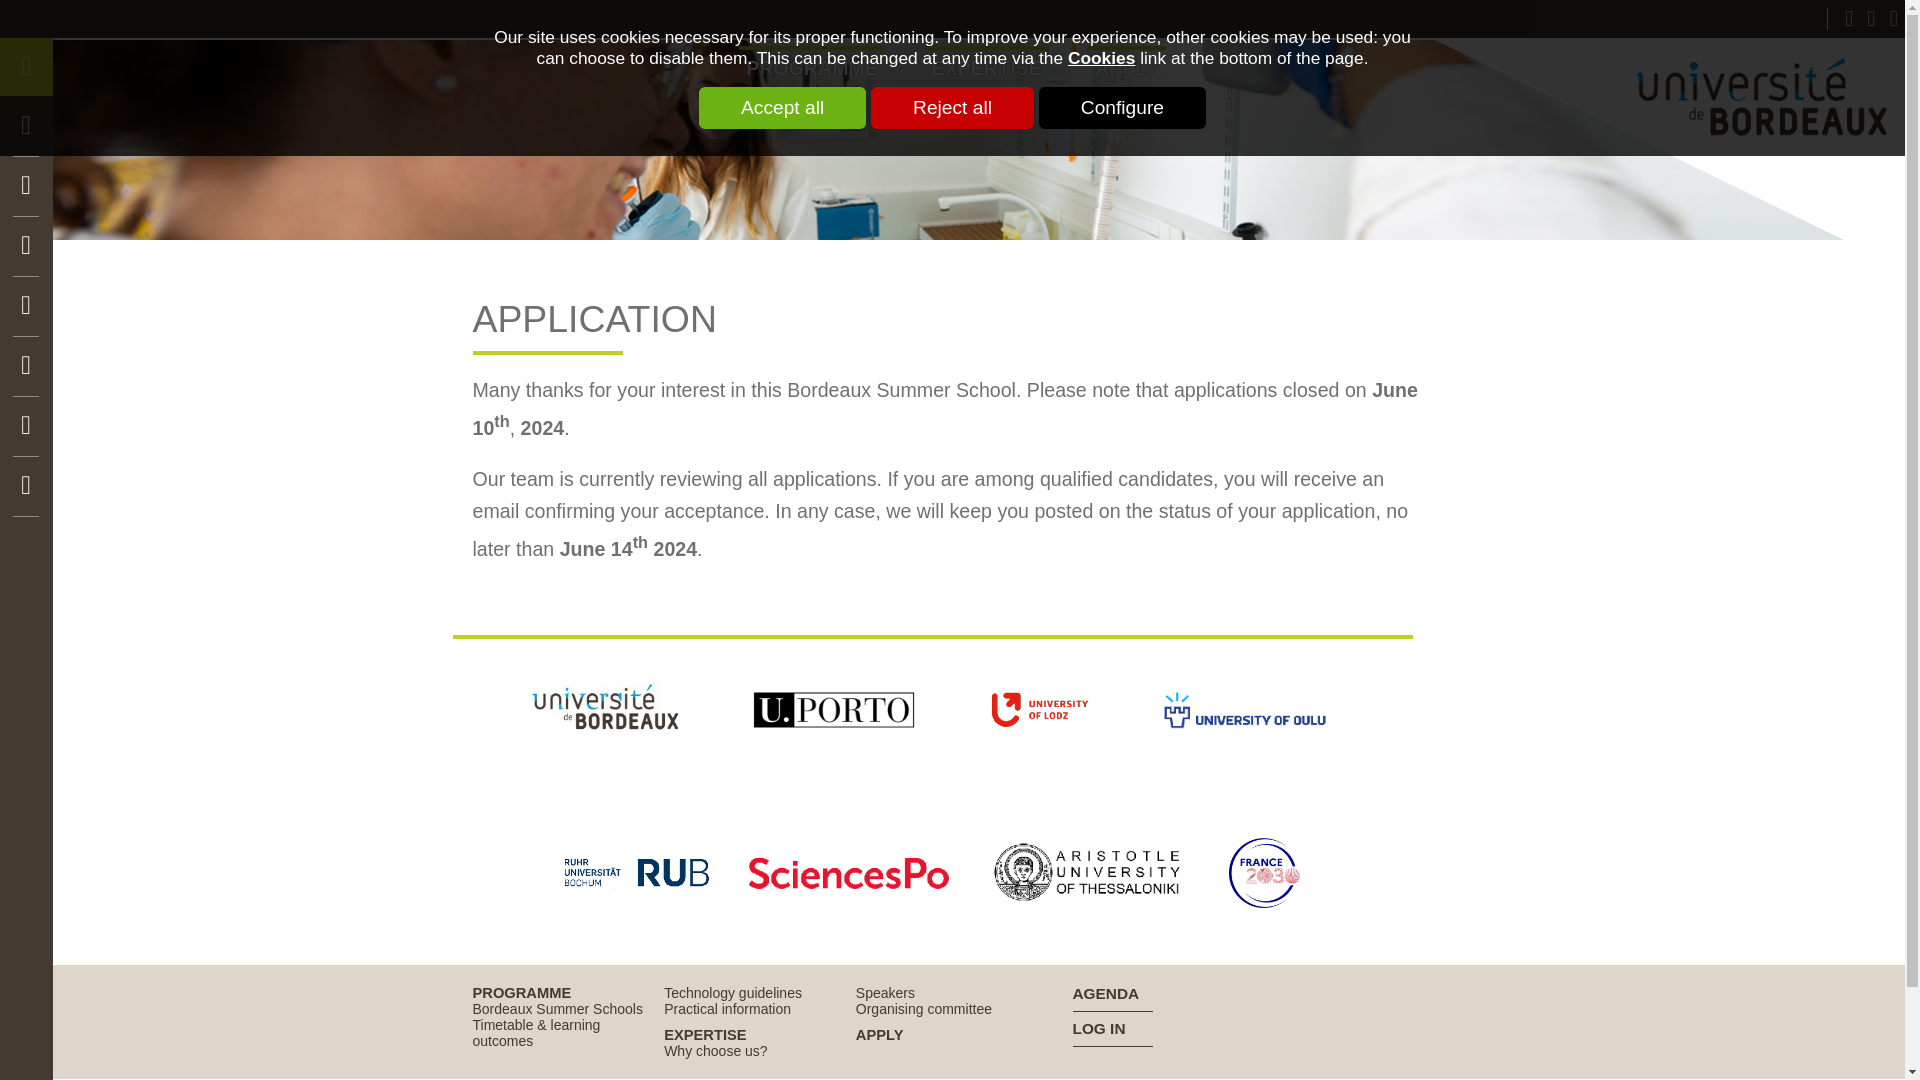 The width and height of the screenshot is (1920, 1080). What do you see at coordinates (20, 214) in the screenshot?
I see `SEARCH` at bounding box center [20, 214].